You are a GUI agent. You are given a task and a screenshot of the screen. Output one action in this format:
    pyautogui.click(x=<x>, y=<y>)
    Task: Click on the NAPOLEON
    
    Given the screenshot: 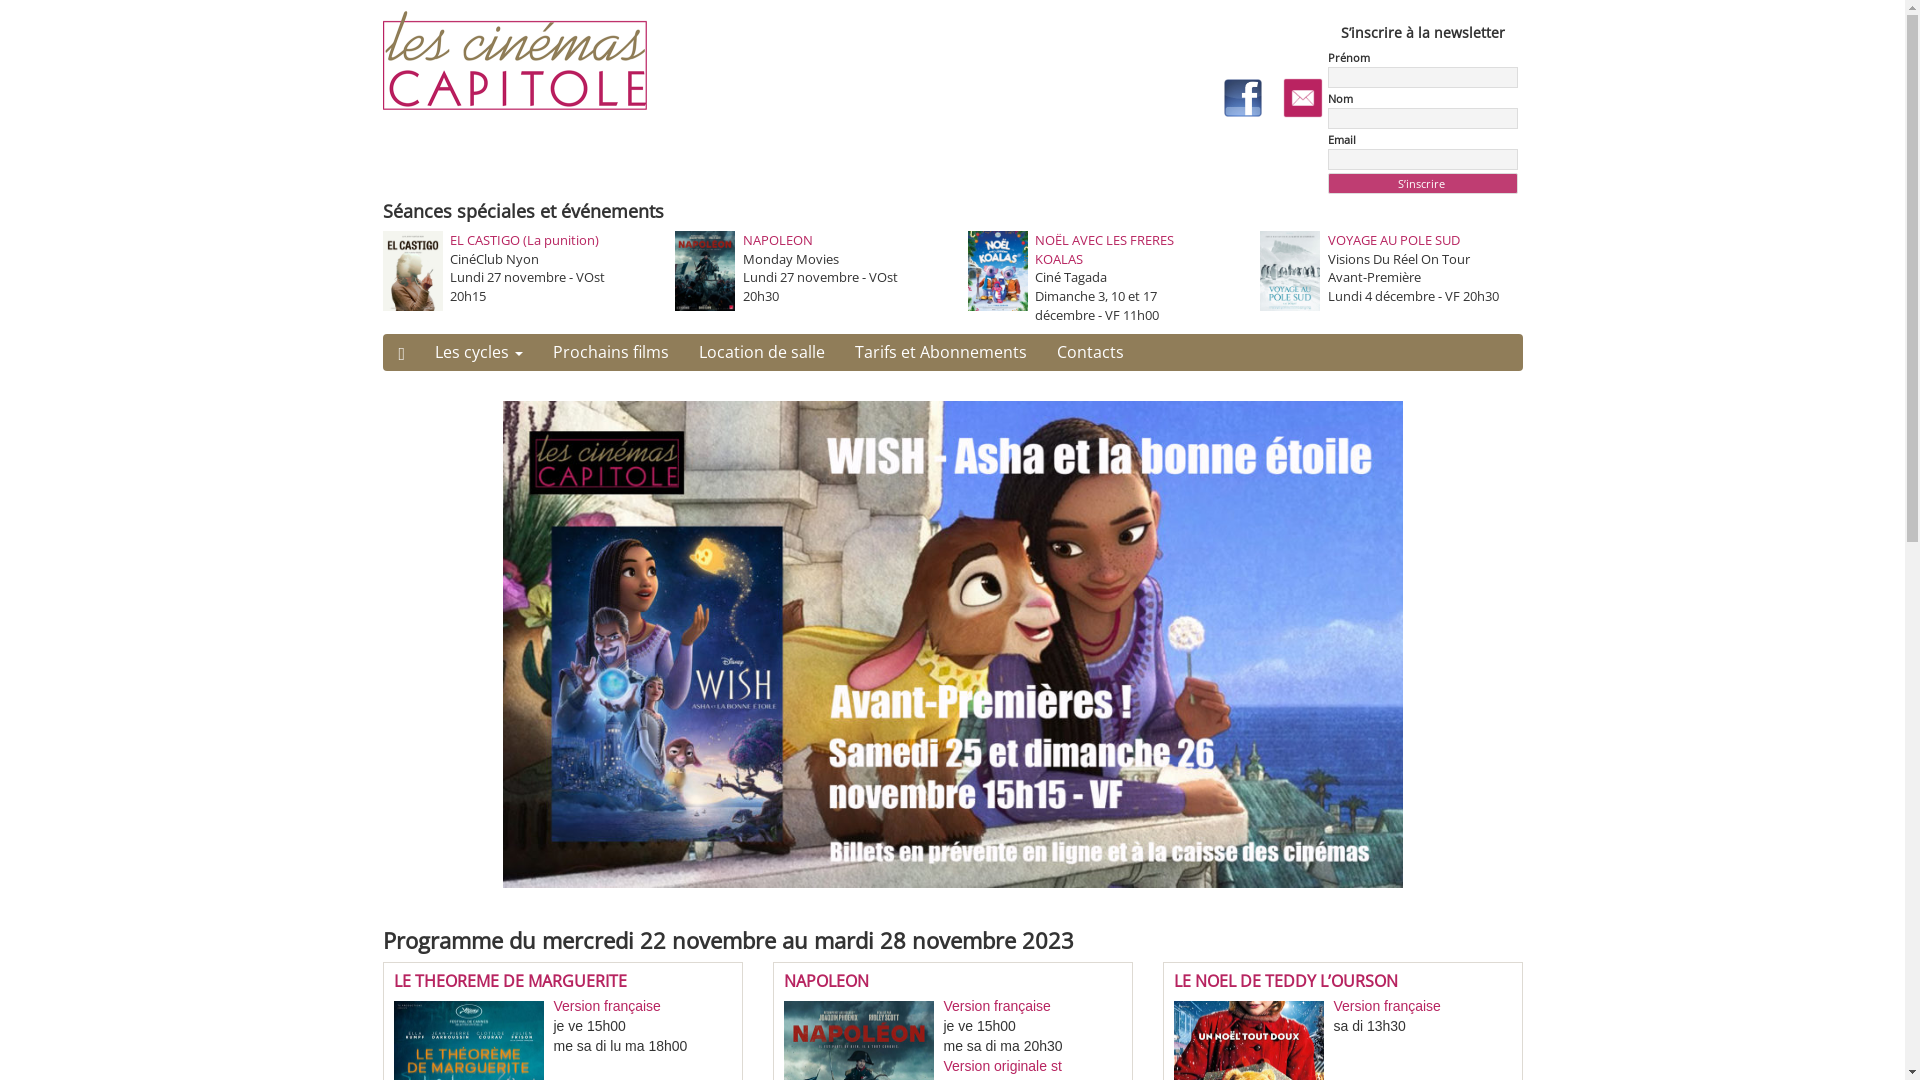 What is the action you would take?
    pyautogui.click(x=777, y=240)
    